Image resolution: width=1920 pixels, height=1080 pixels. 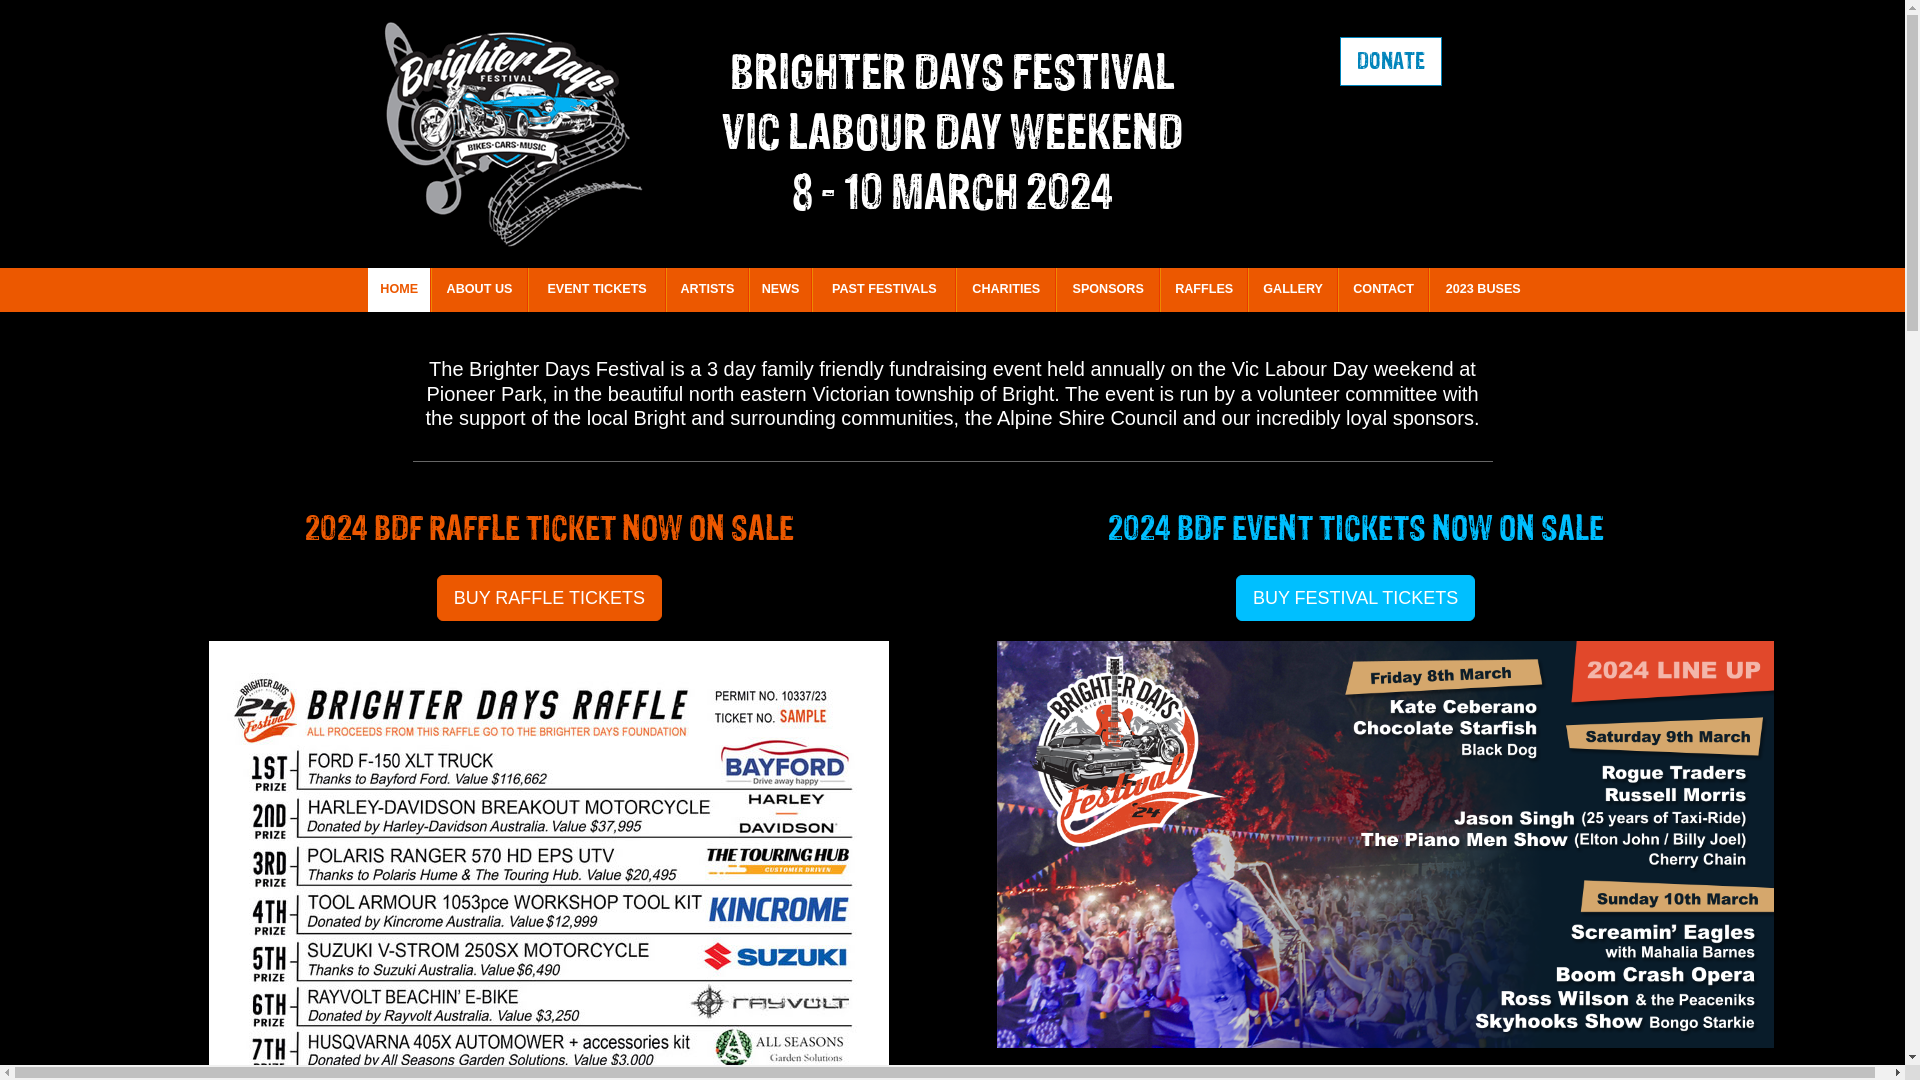 What do you see at coordinates (1391, 62) in the screenshot?
I see `DONATE` at bounding box center [1391, 62].